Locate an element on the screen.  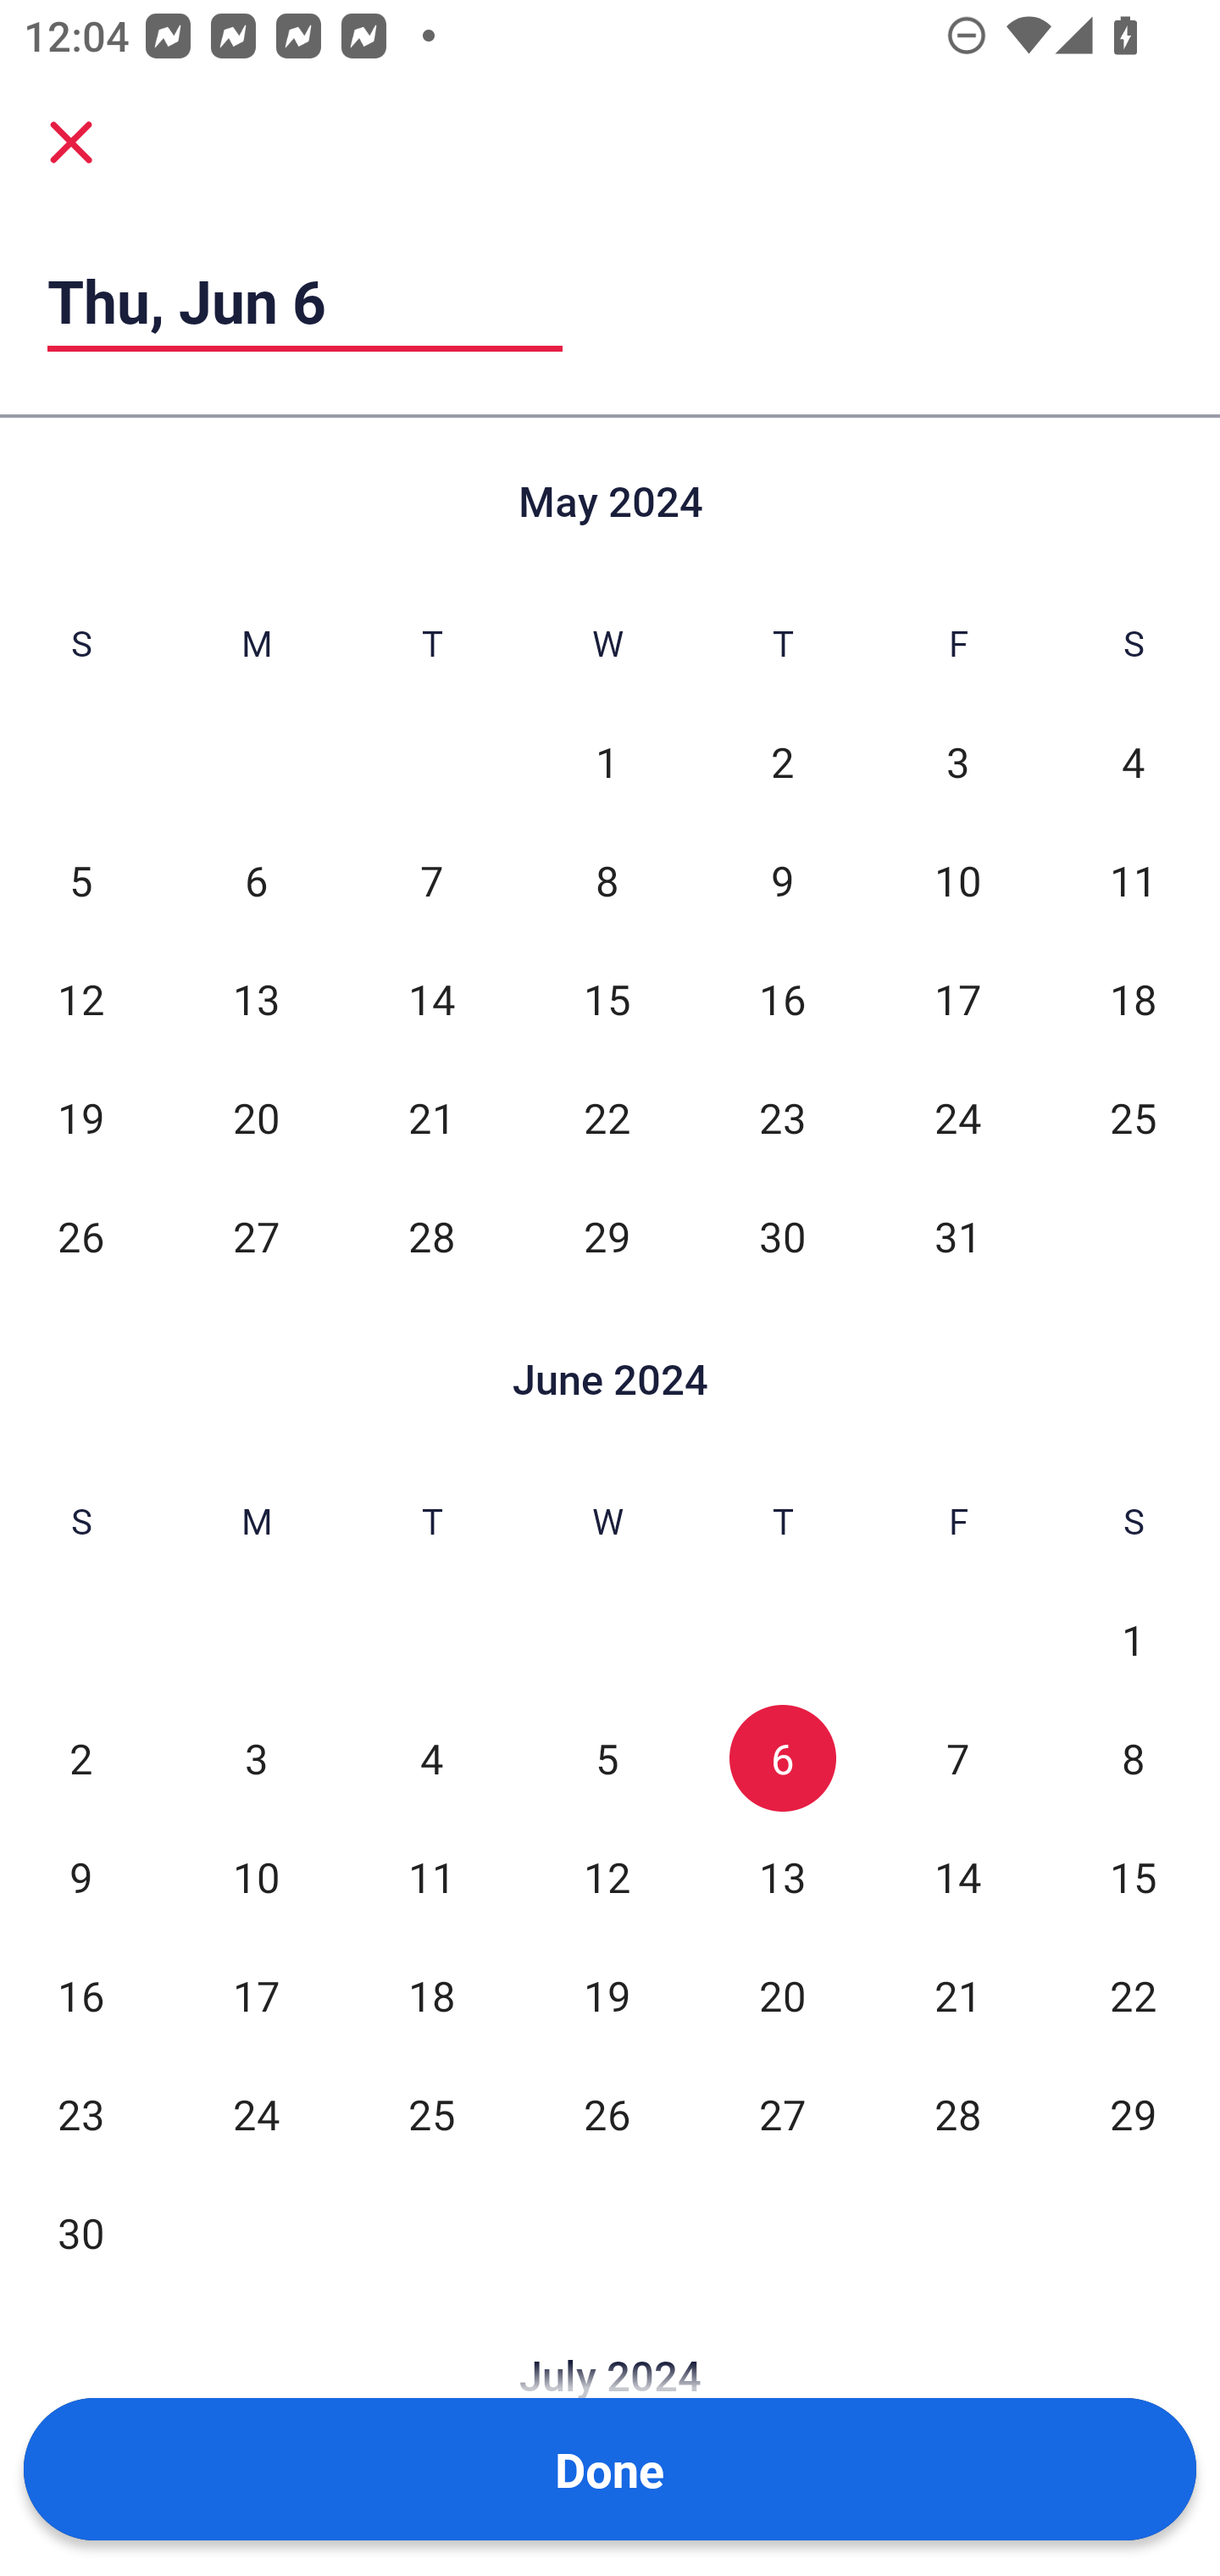
11 Tue, Jun 11, Not Selected is located at coordinates (432, 1878).